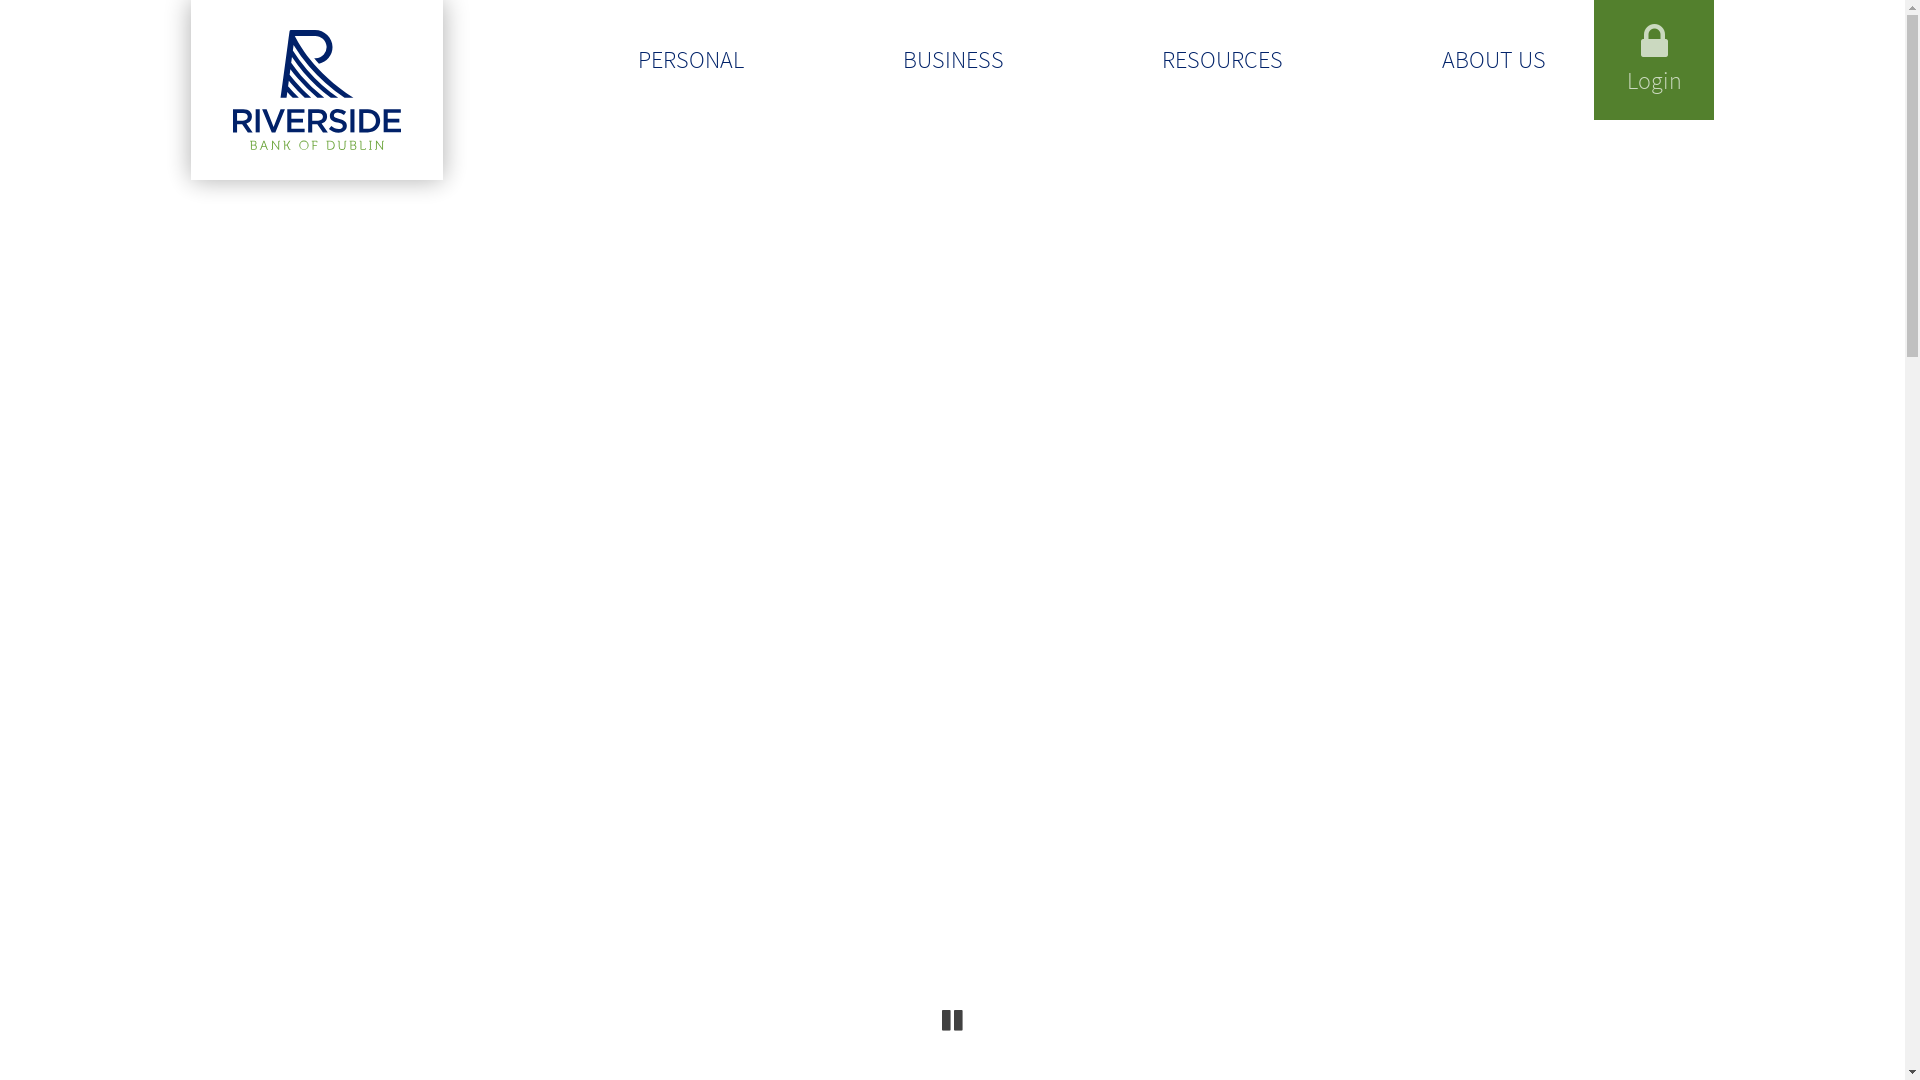  Describe the element at coordinates (1654, 60) in the screenshot. I see `Login` at that location.